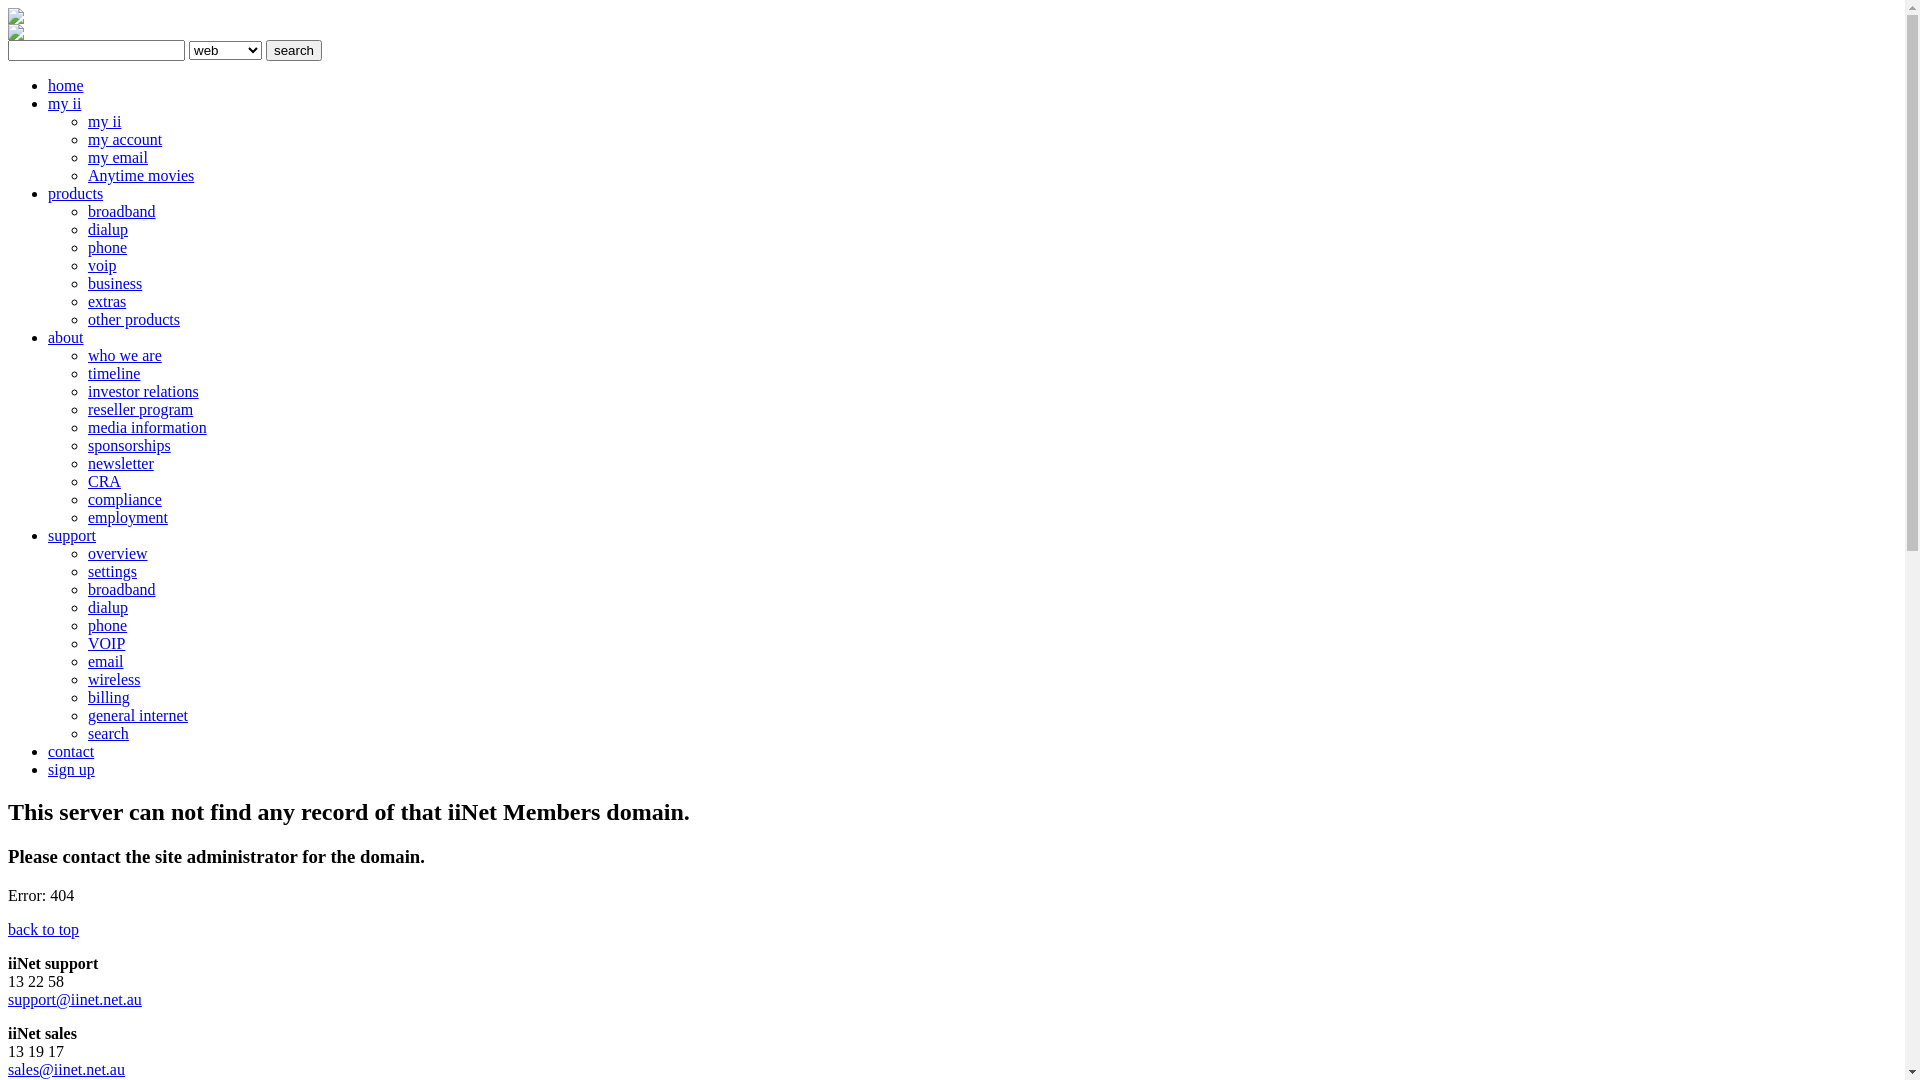 The image size is (1920, 1080). I want to click on my account, so click(125, 140).